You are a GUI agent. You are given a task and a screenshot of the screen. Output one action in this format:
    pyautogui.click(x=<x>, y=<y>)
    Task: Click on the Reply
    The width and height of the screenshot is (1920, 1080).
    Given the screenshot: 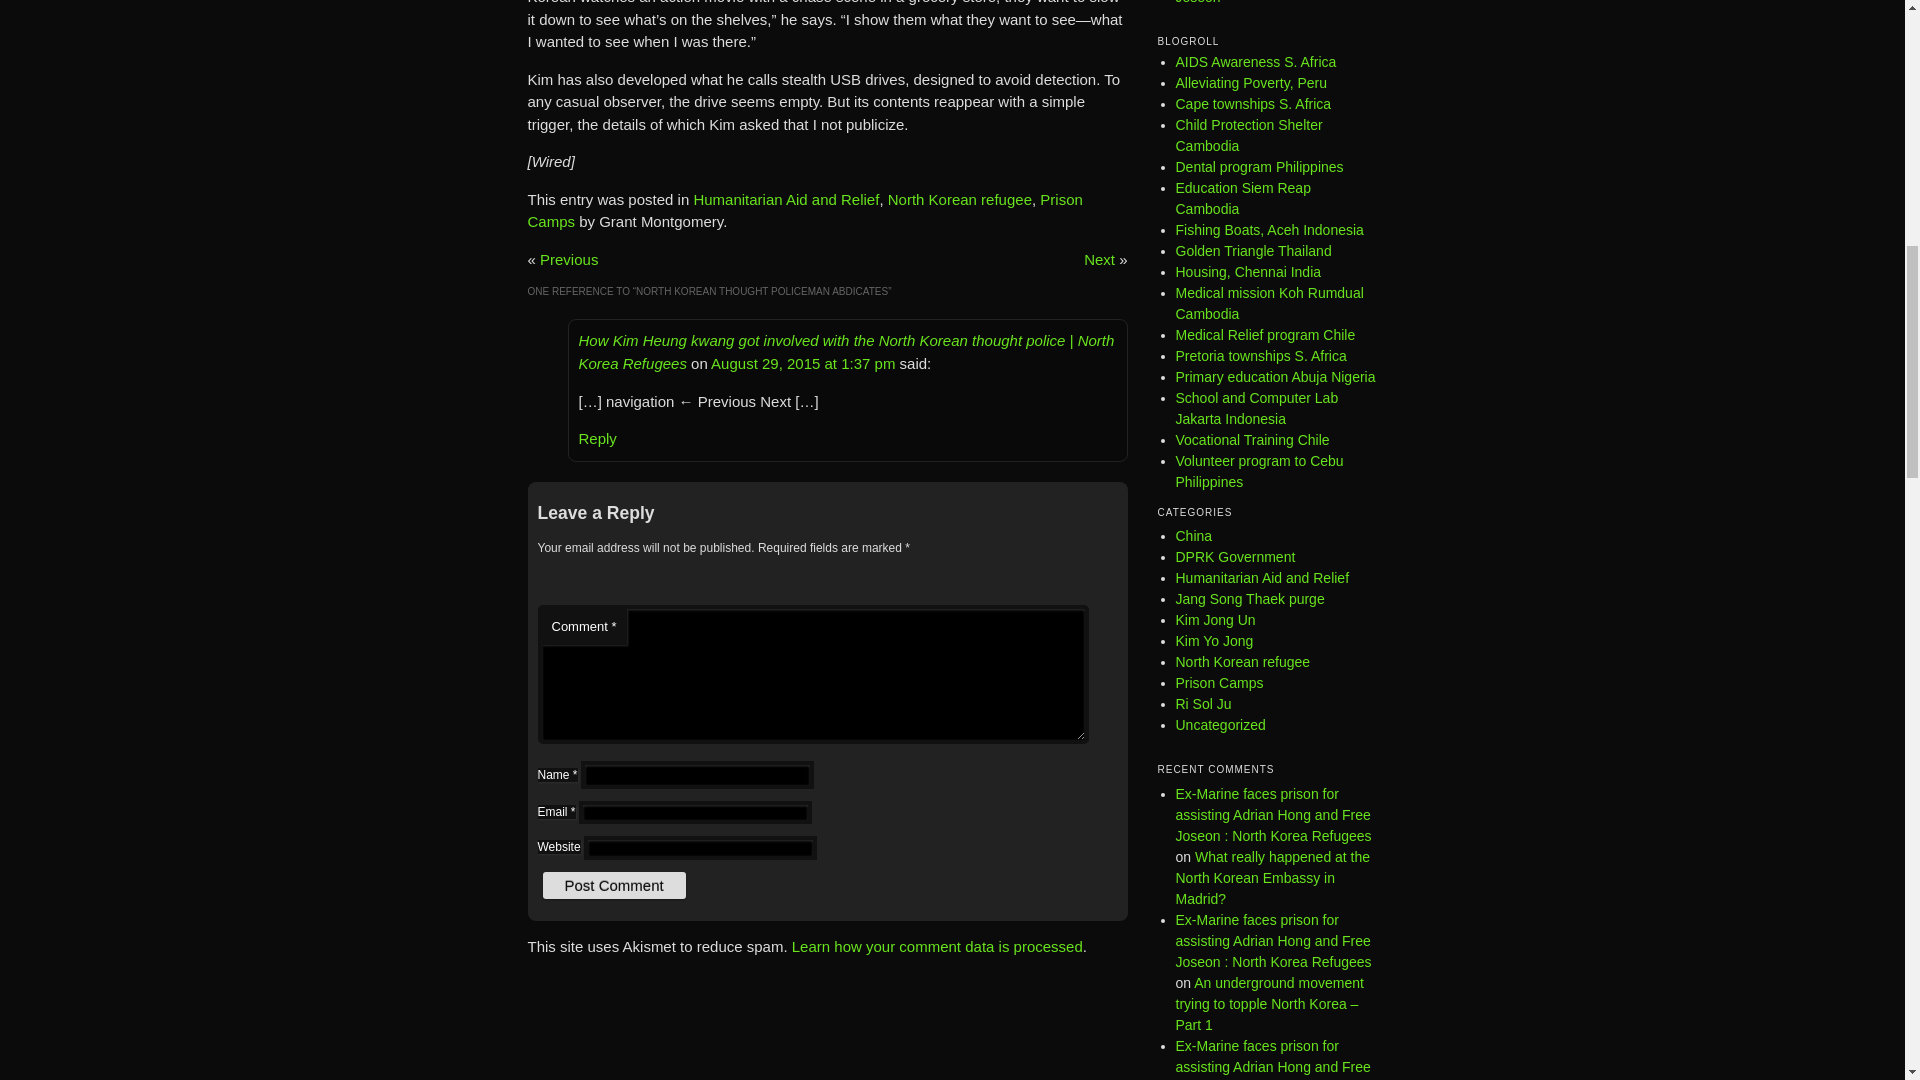 What is the action you would take?
    pyautogui.click(x=596, y=439)
    